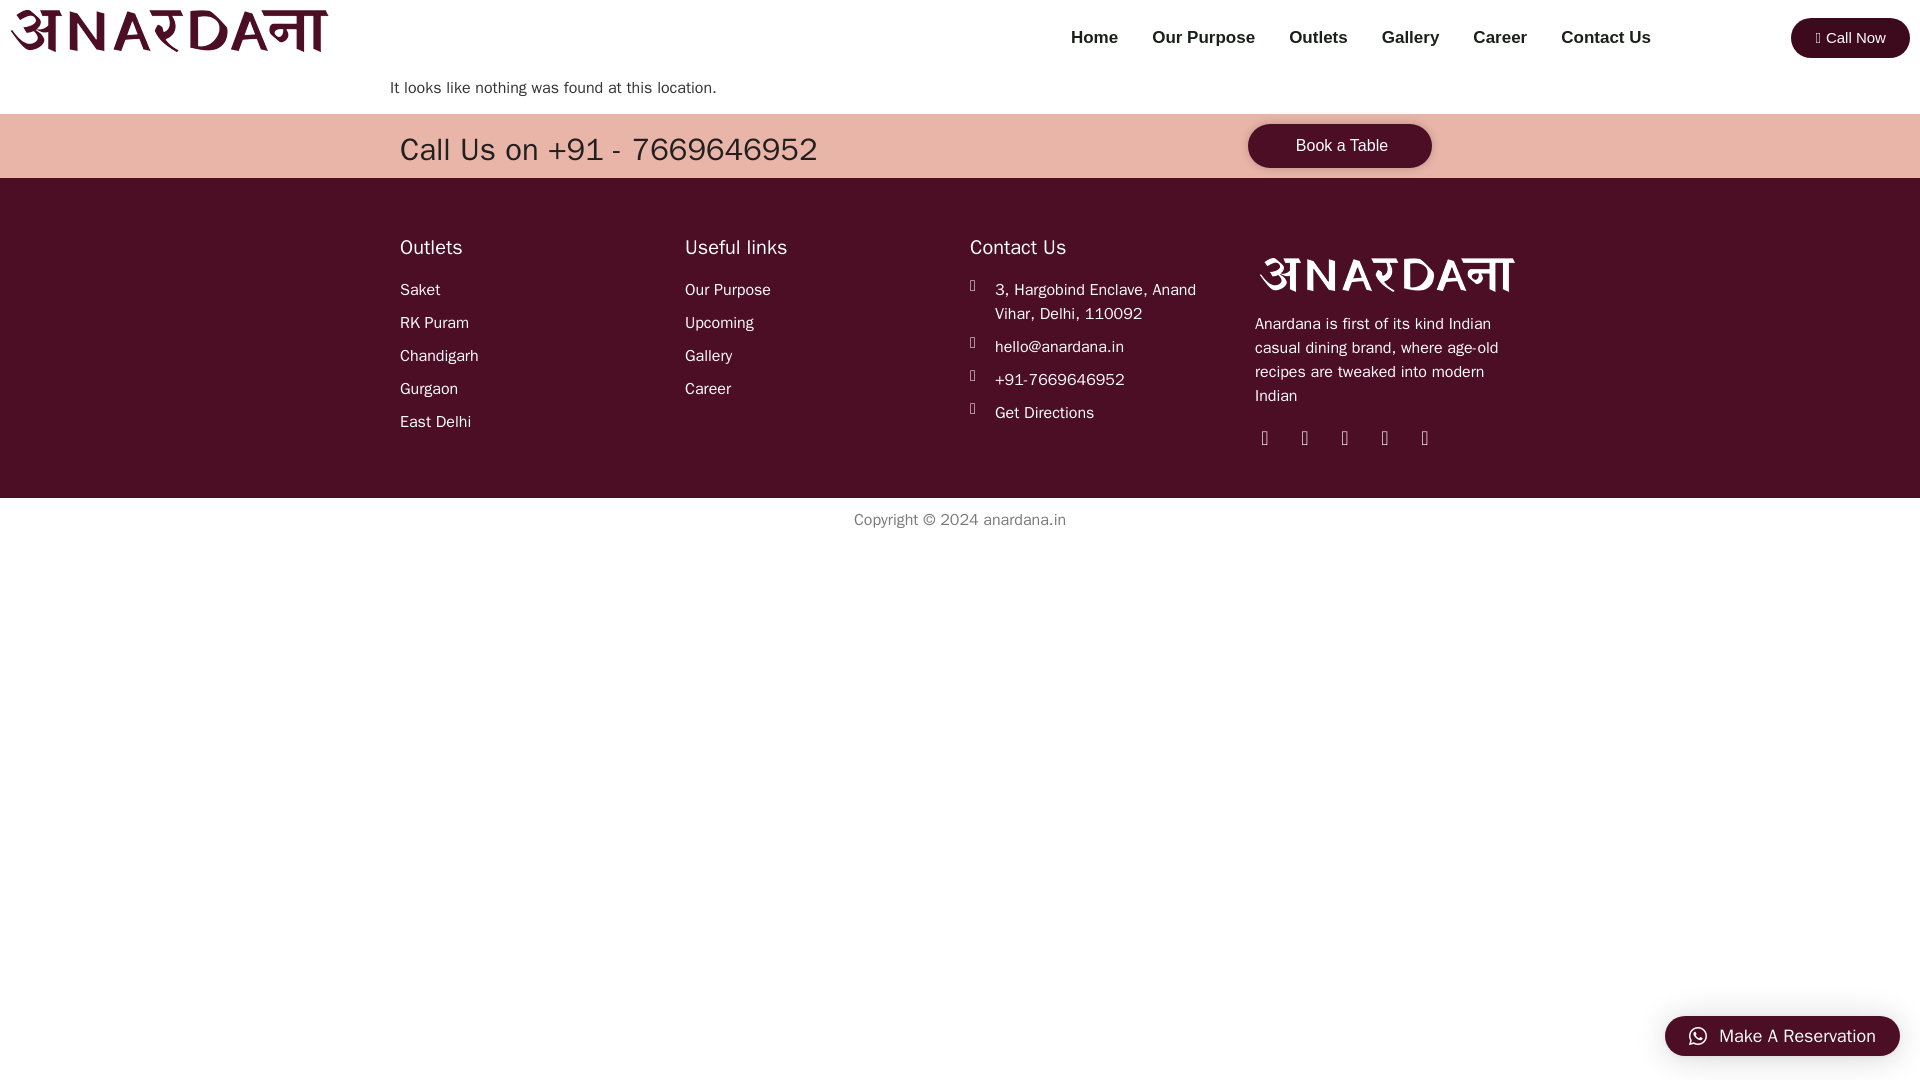  Describe the element at coordinates (532, 356) in the screenshot. I see `Chandigarh` at that location.